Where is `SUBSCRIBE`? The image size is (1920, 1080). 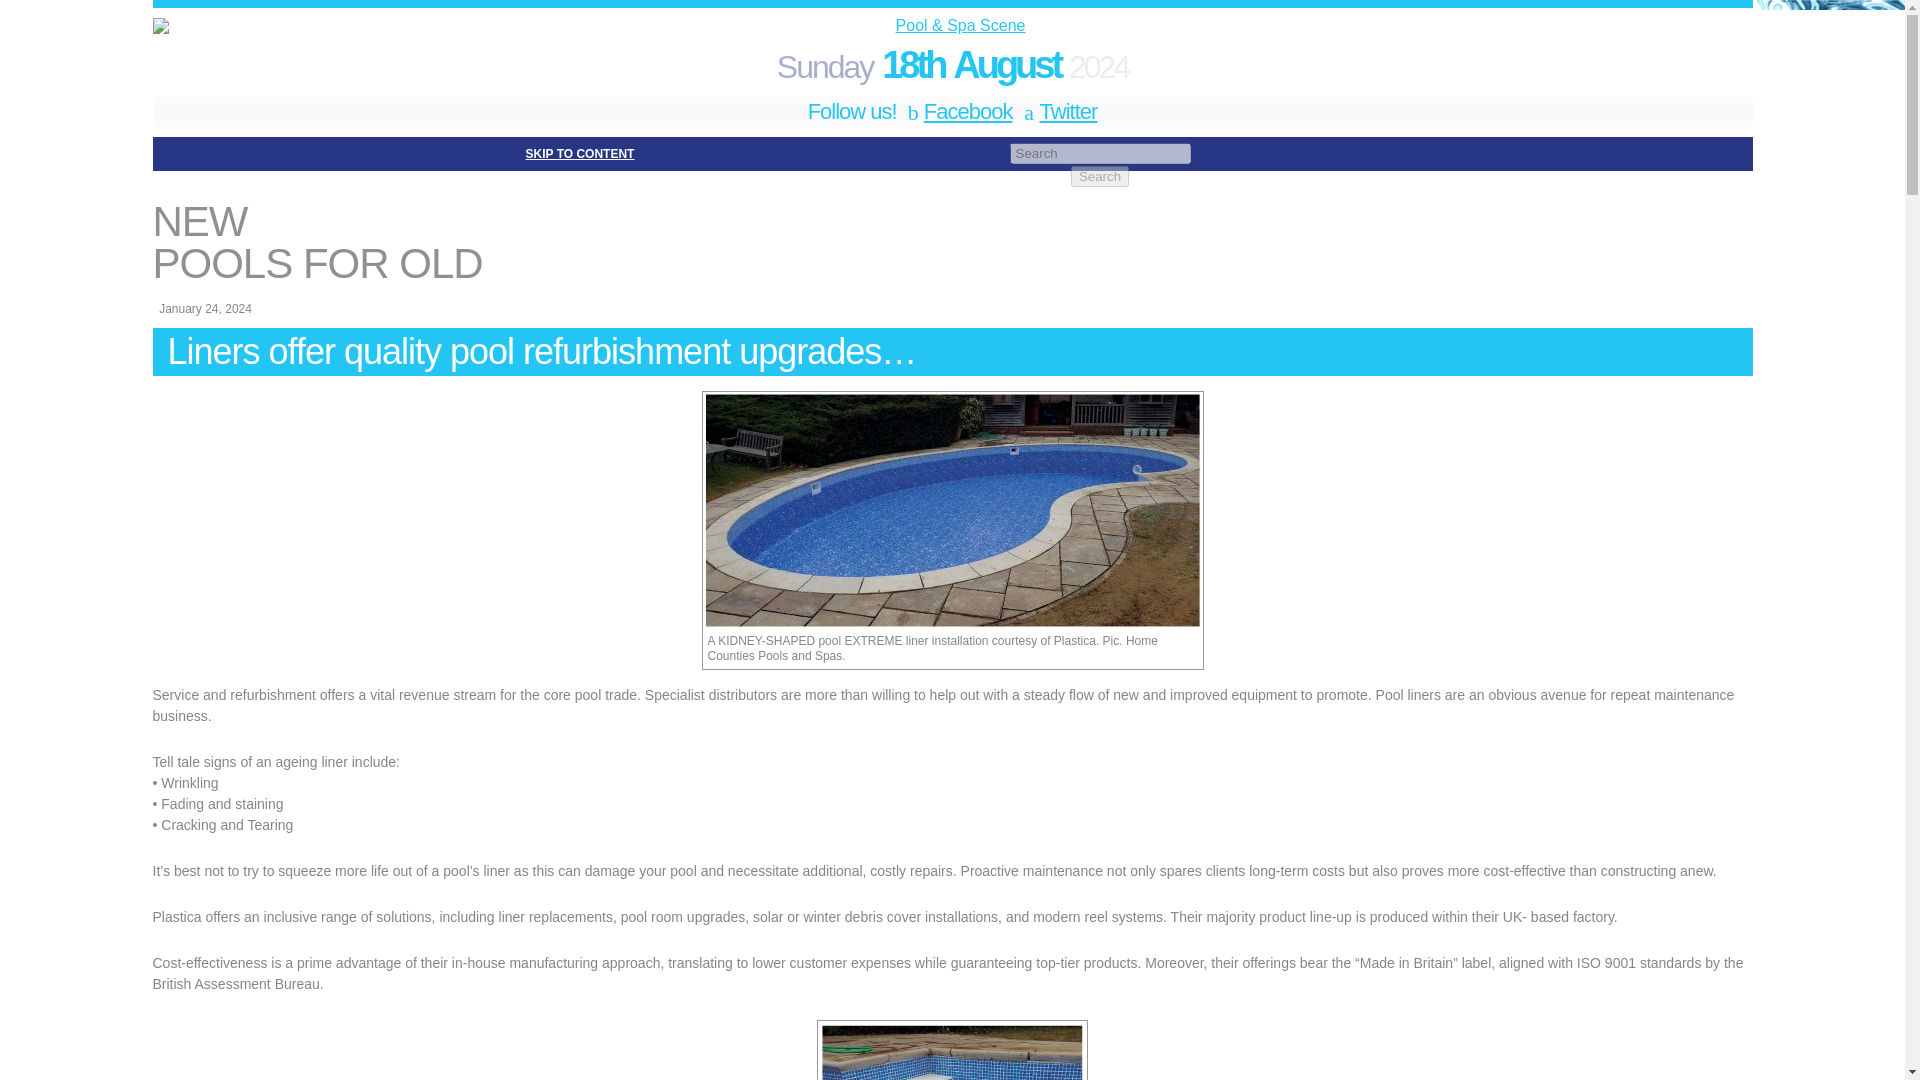
SUBSCRIBE is located at coordinates (632, 200).